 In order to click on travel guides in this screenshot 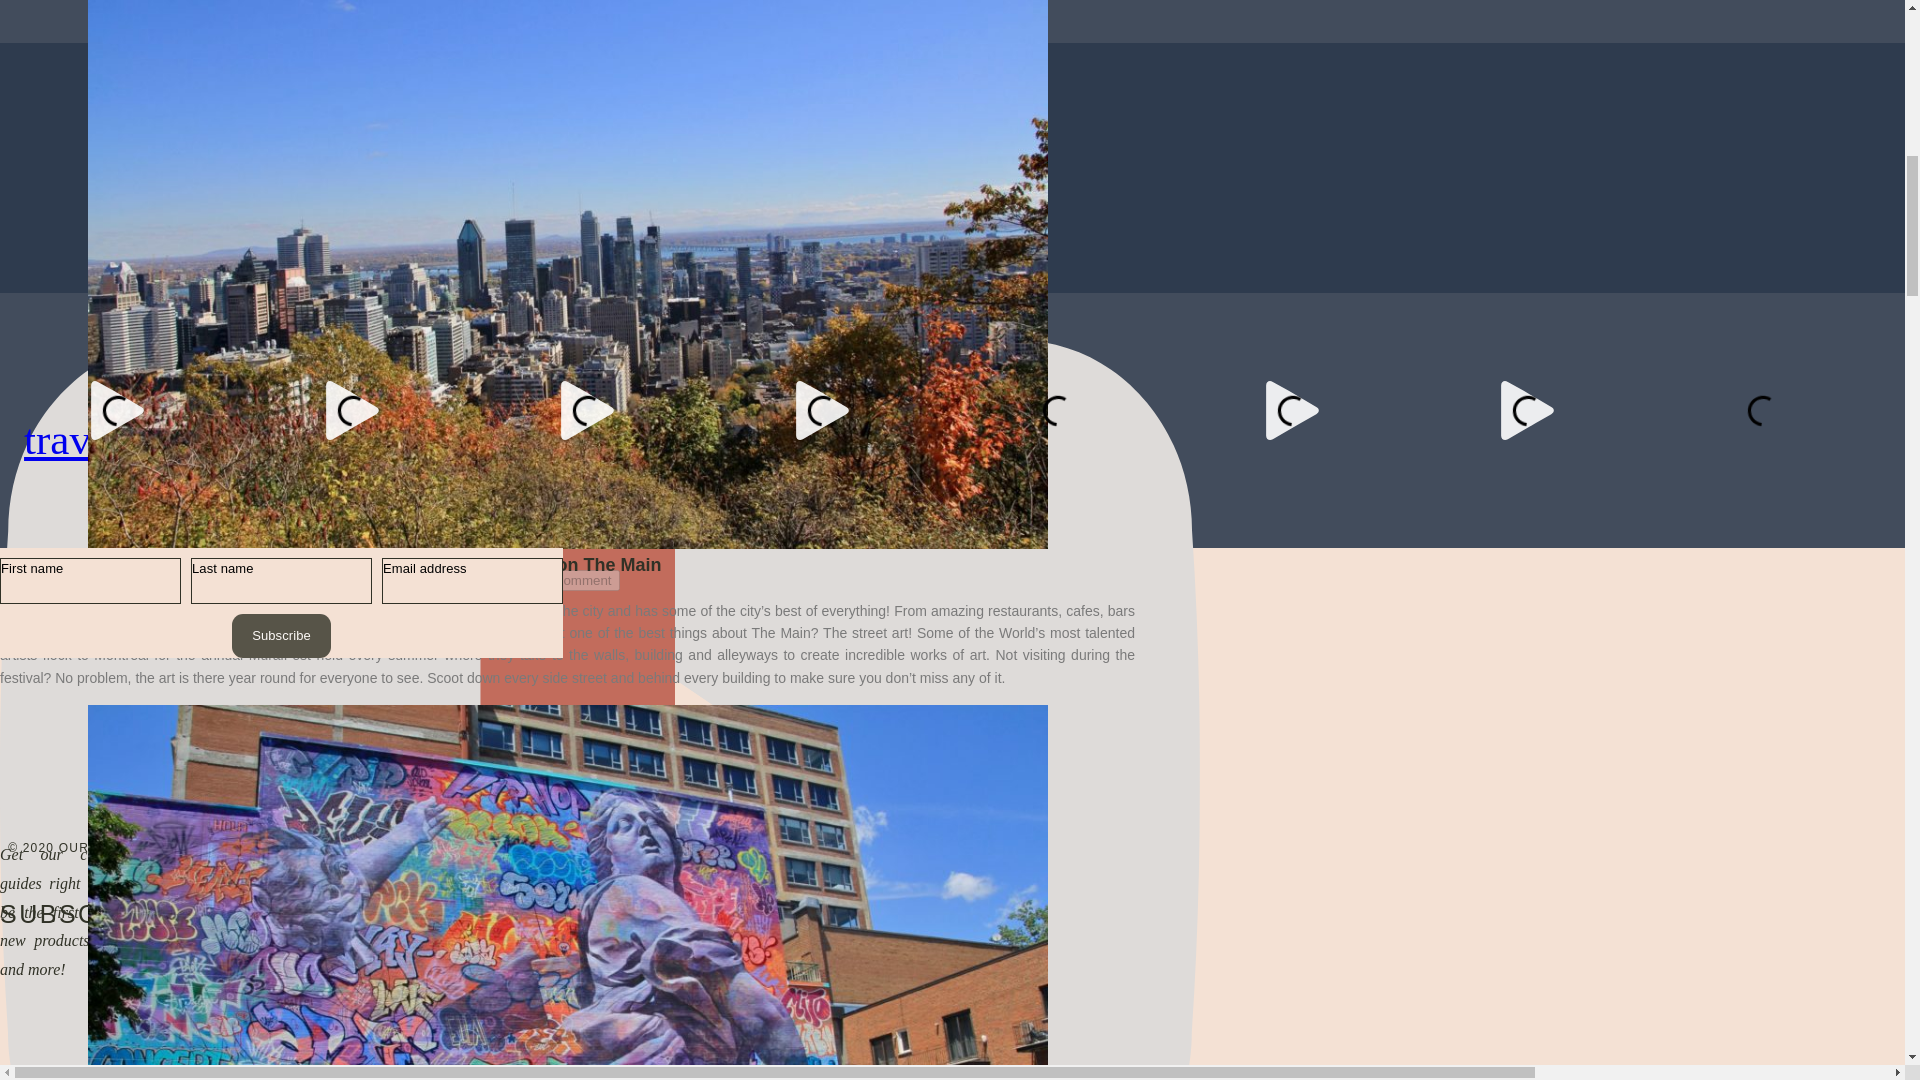, I will do `click(134, 439)`.